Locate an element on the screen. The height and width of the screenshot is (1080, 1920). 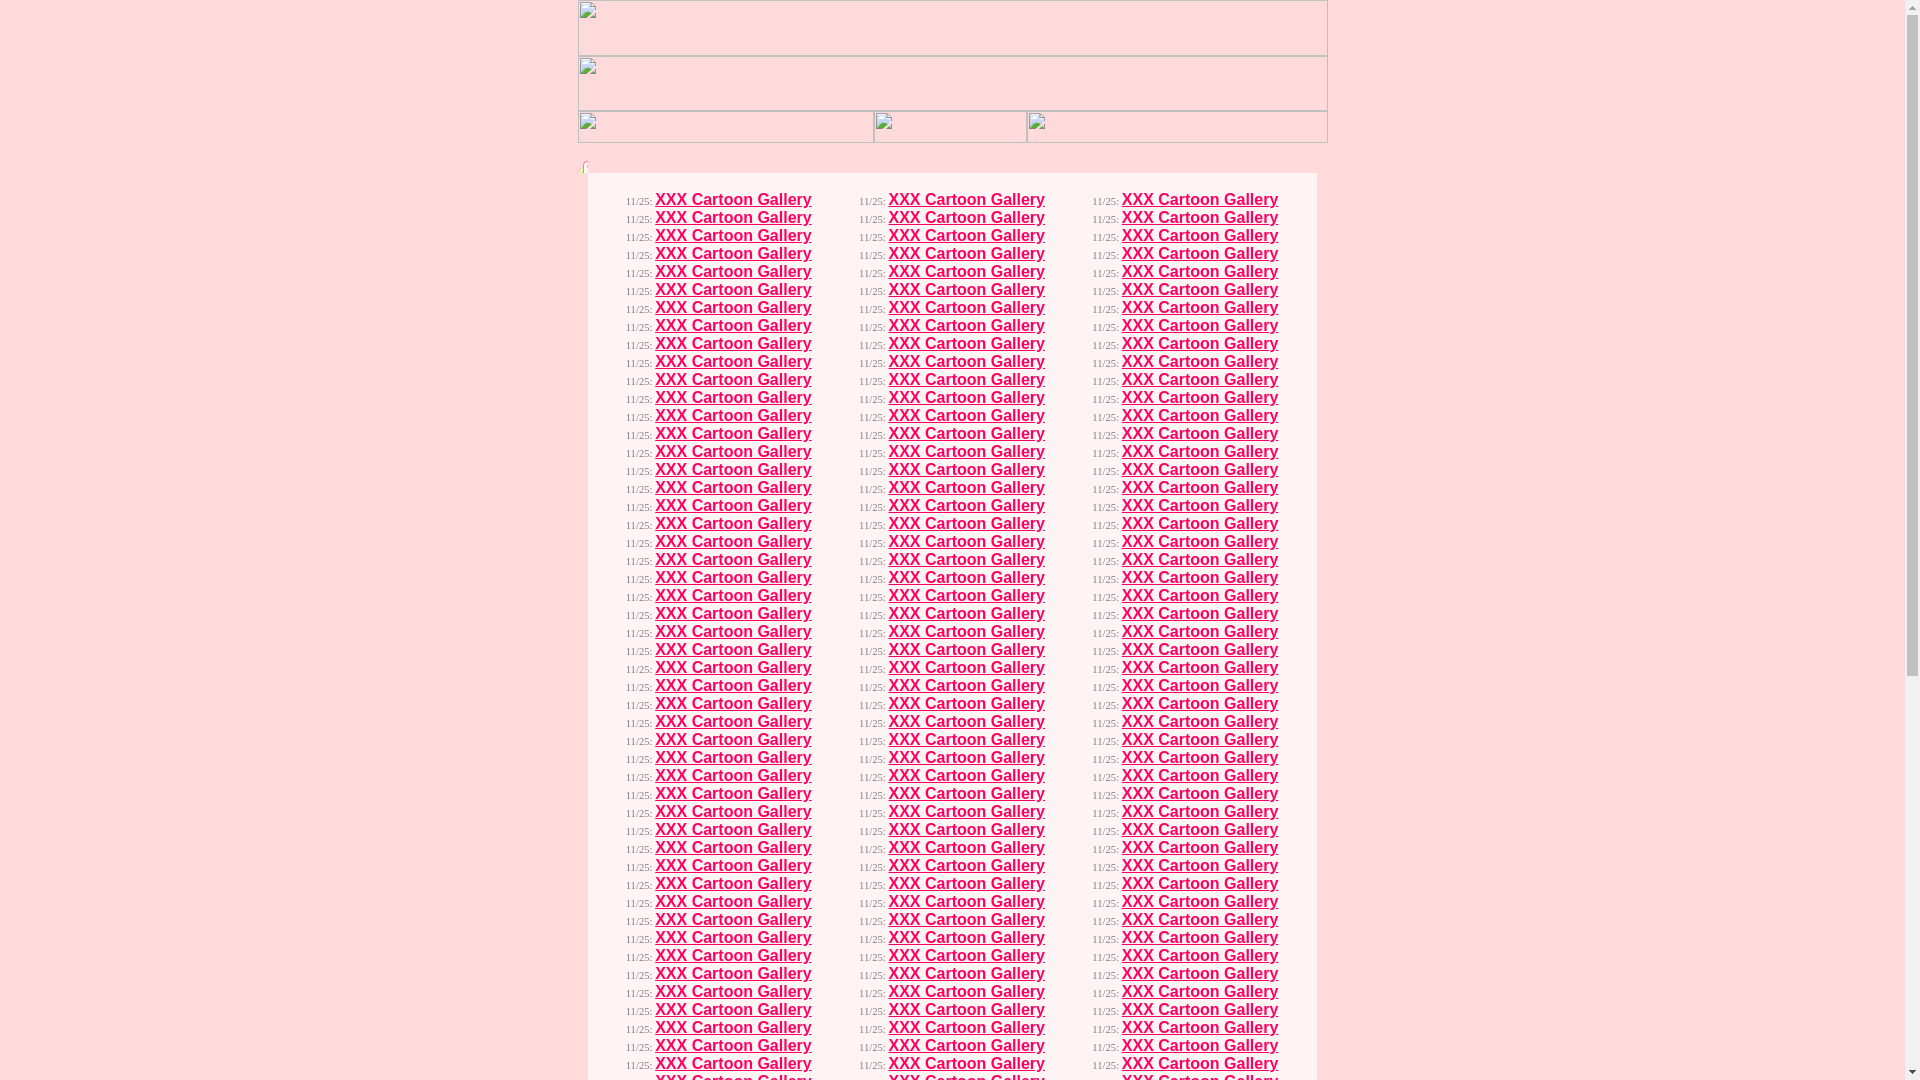
XXX Cartoon Gallery is located at coordinates (966, 1009).